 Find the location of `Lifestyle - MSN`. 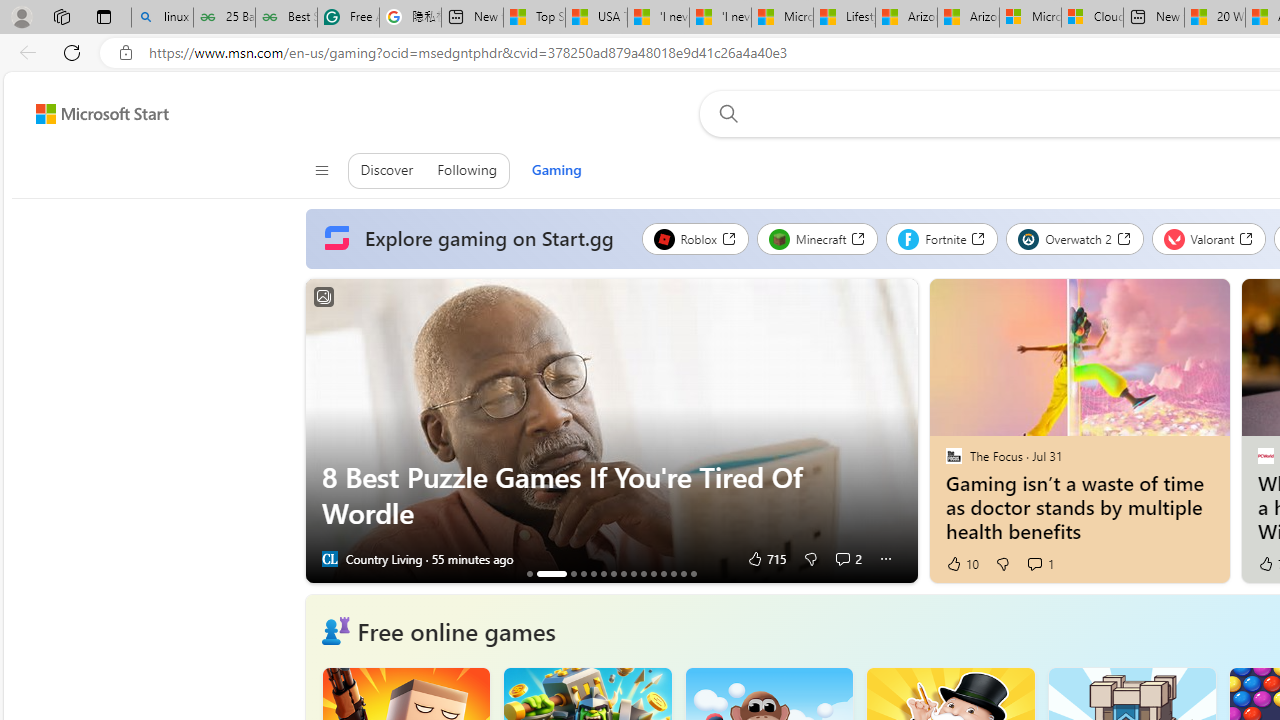

Lifestyle - MSN is located at coordinates (844, 18).